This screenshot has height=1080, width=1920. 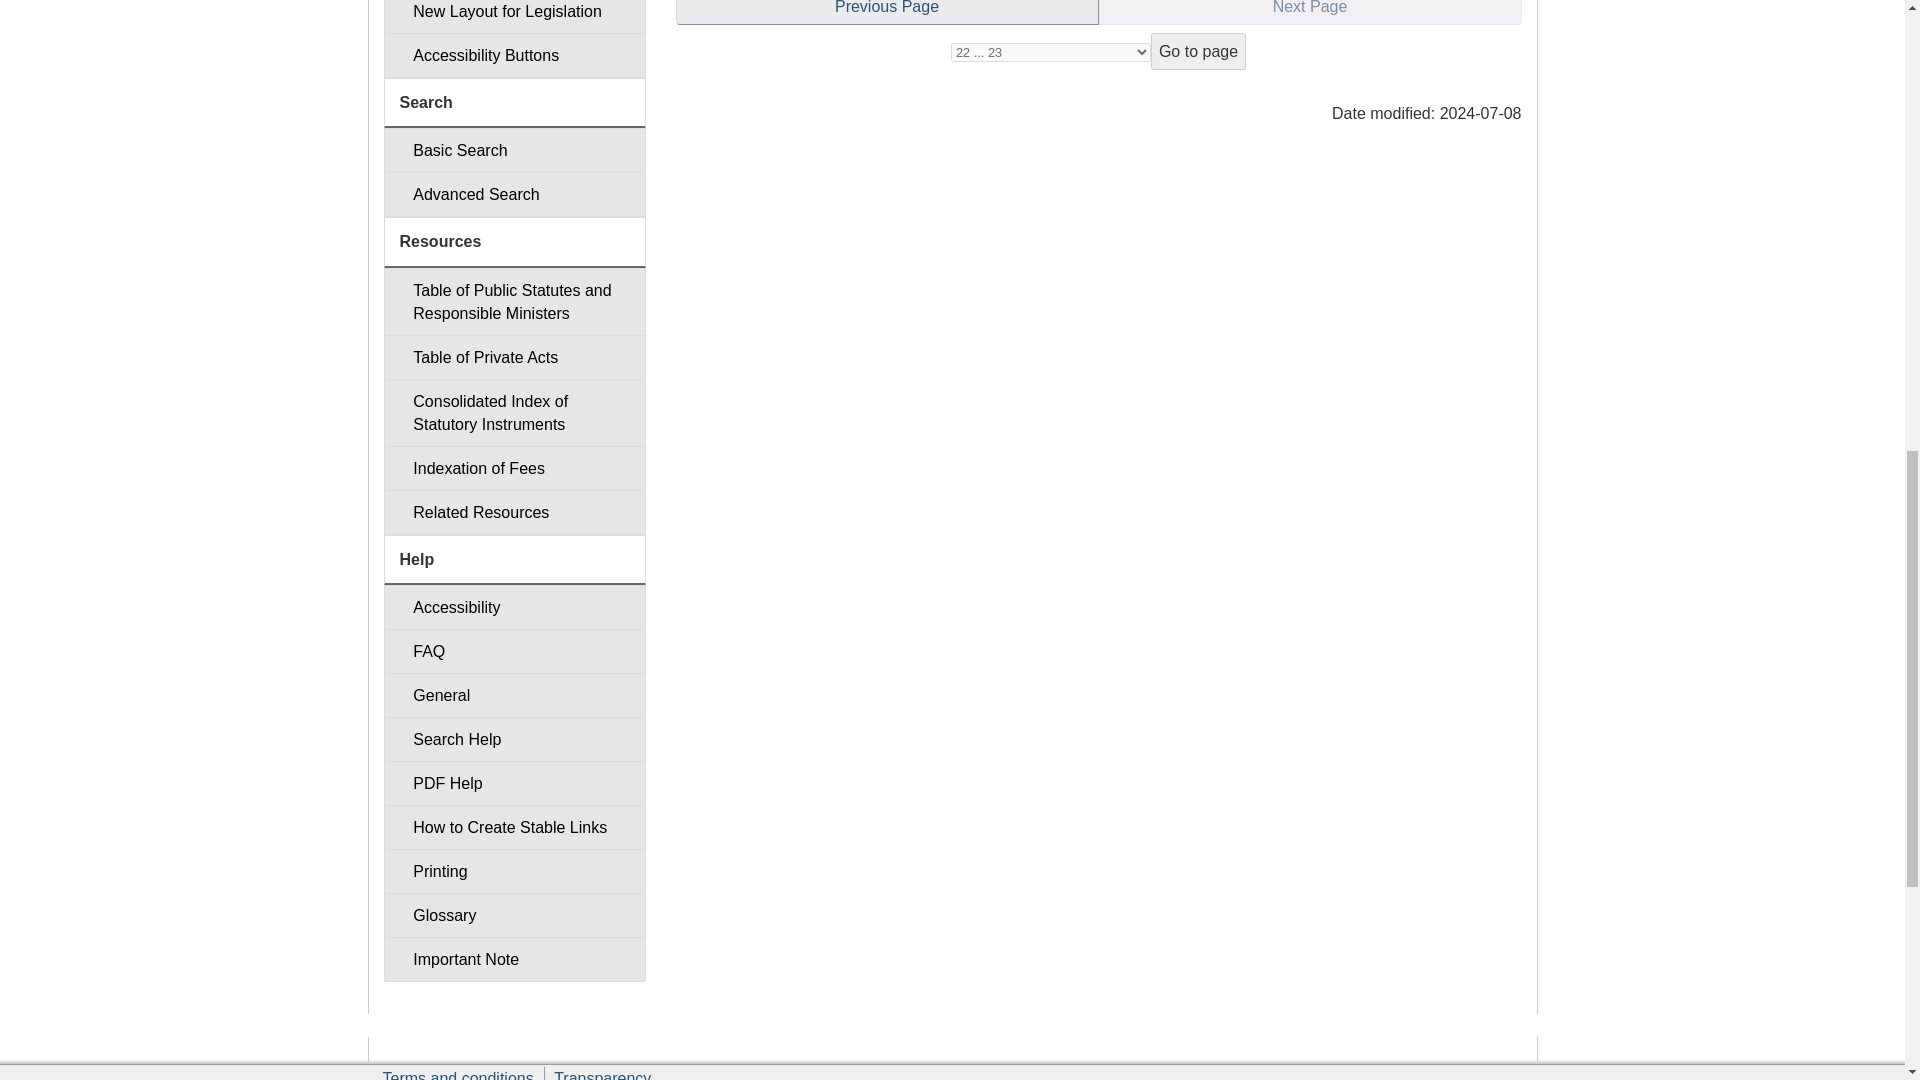 What do you see at coordinates (514, 607) in the screenshot?
I see `Accessibility Help` at bounding box center [514, 607].